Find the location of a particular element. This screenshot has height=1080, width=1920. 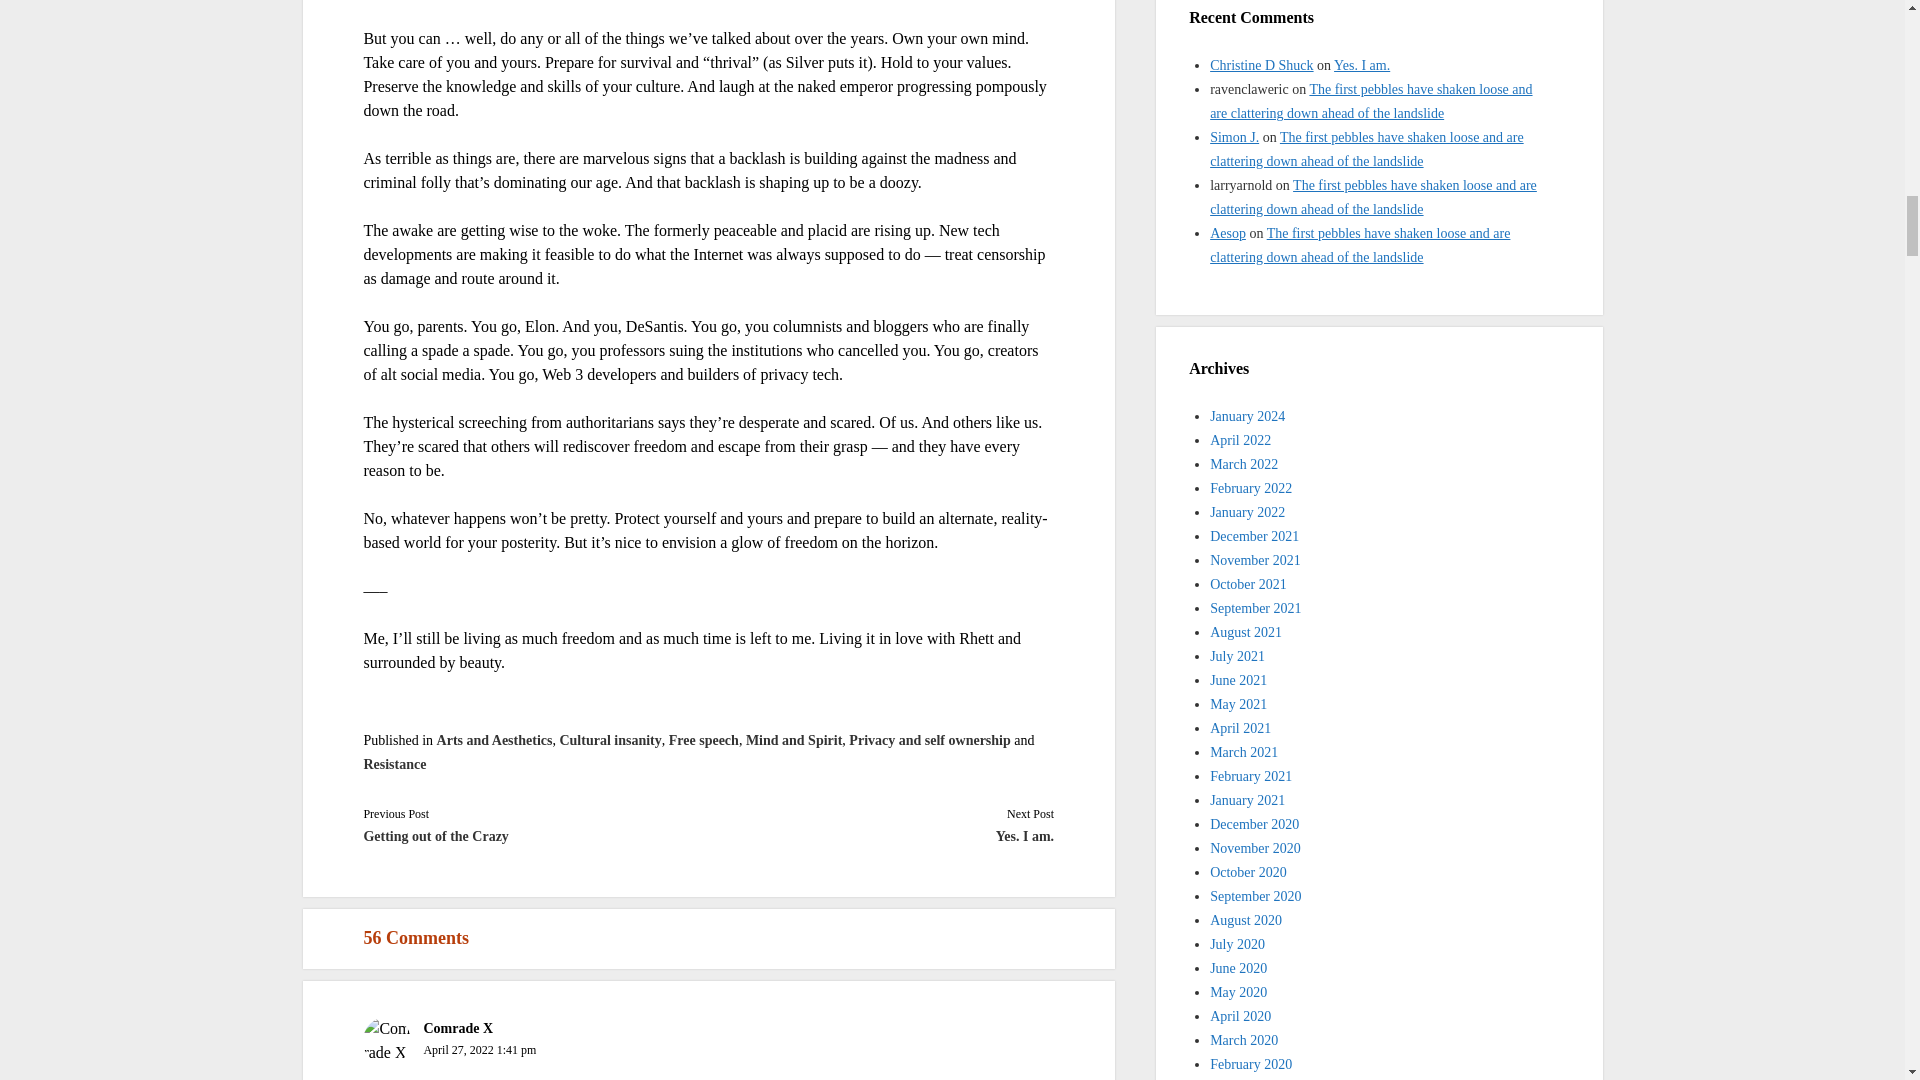

Privacy and self ownership is located at coordinates (928, 740).